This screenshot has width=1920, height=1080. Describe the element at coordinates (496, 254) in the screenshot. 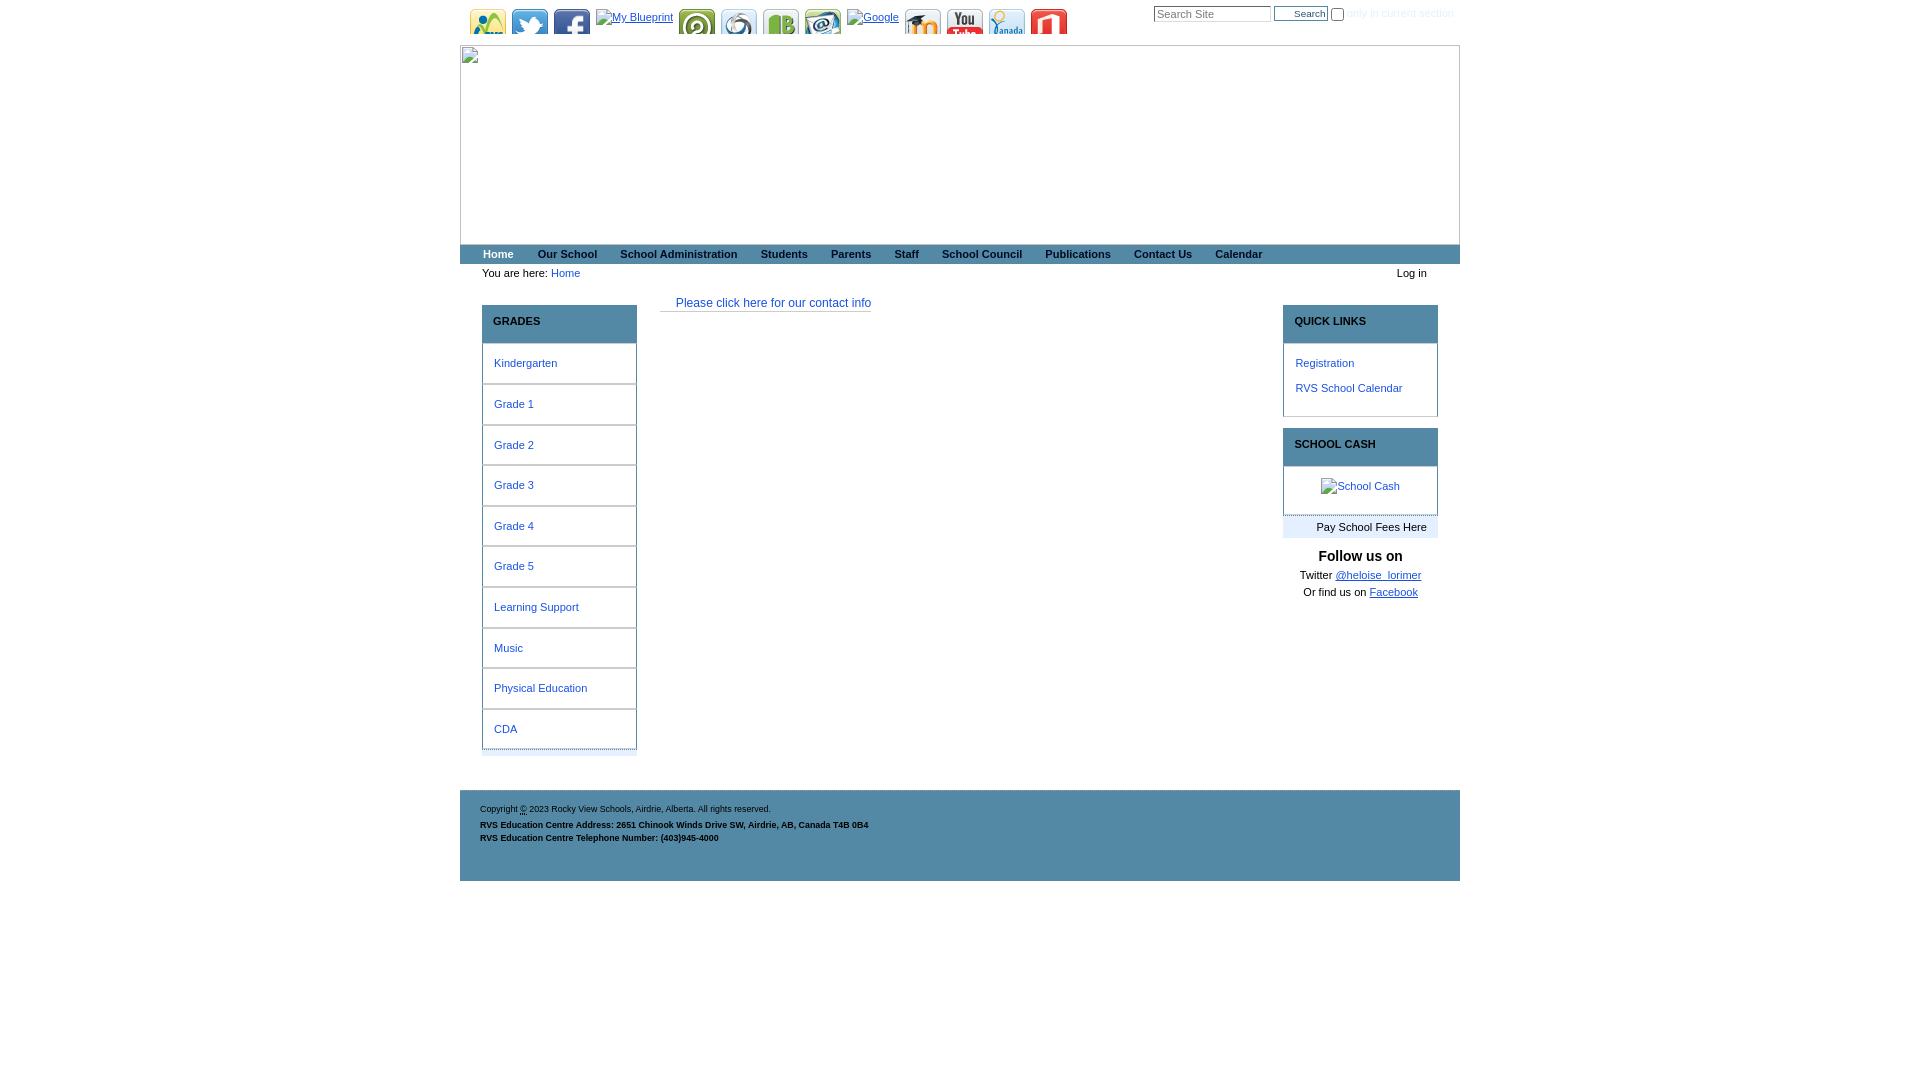

I see `Home` at that location.